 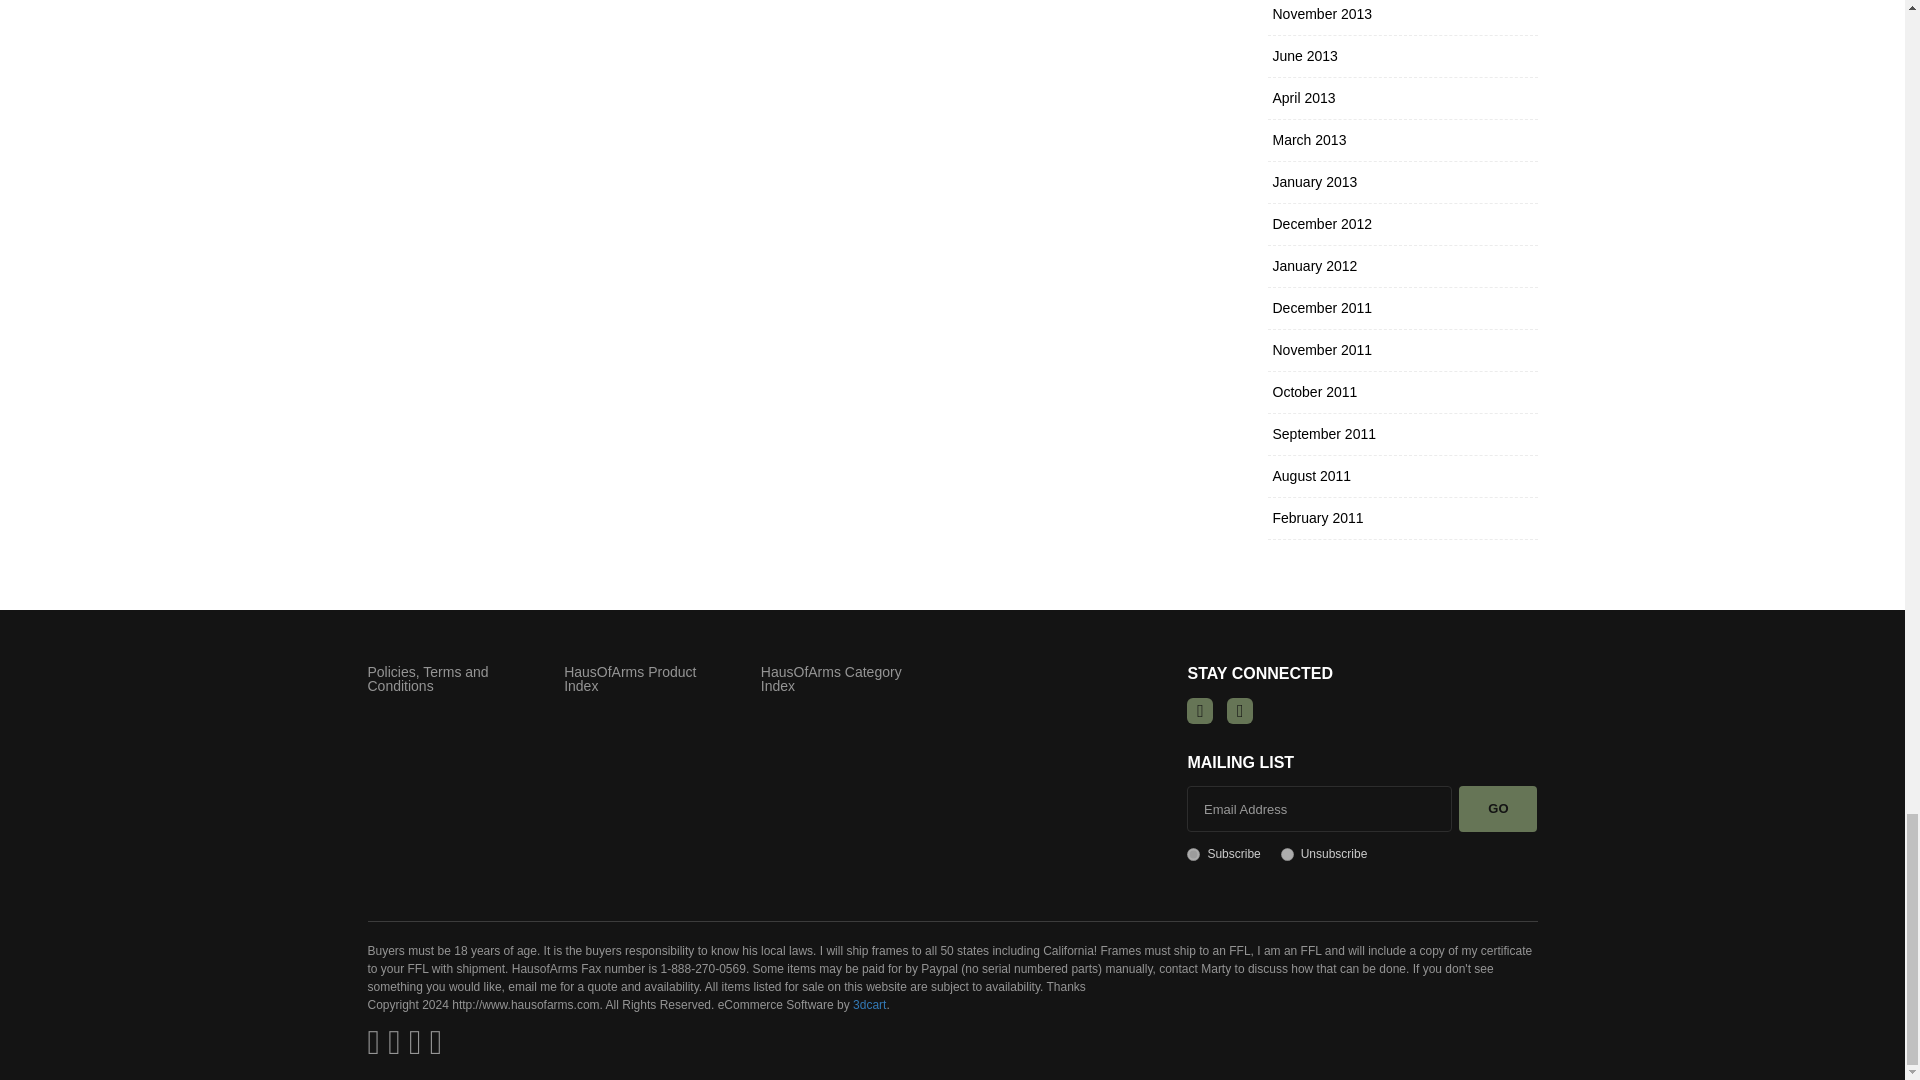 I want to click on Subscribe to our Channel, so click(x=1240, y=710).